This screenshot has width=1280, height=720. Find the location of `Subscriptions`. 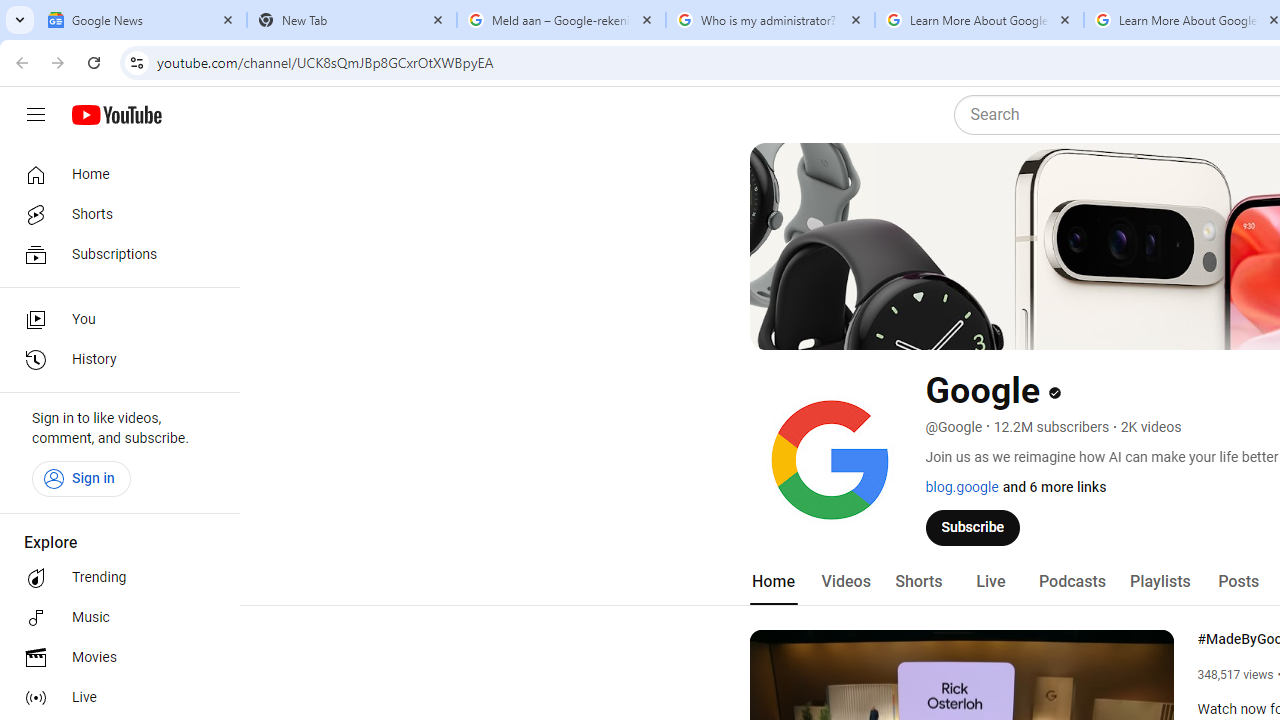

Subscriptions is located at coordinates (114, 254).